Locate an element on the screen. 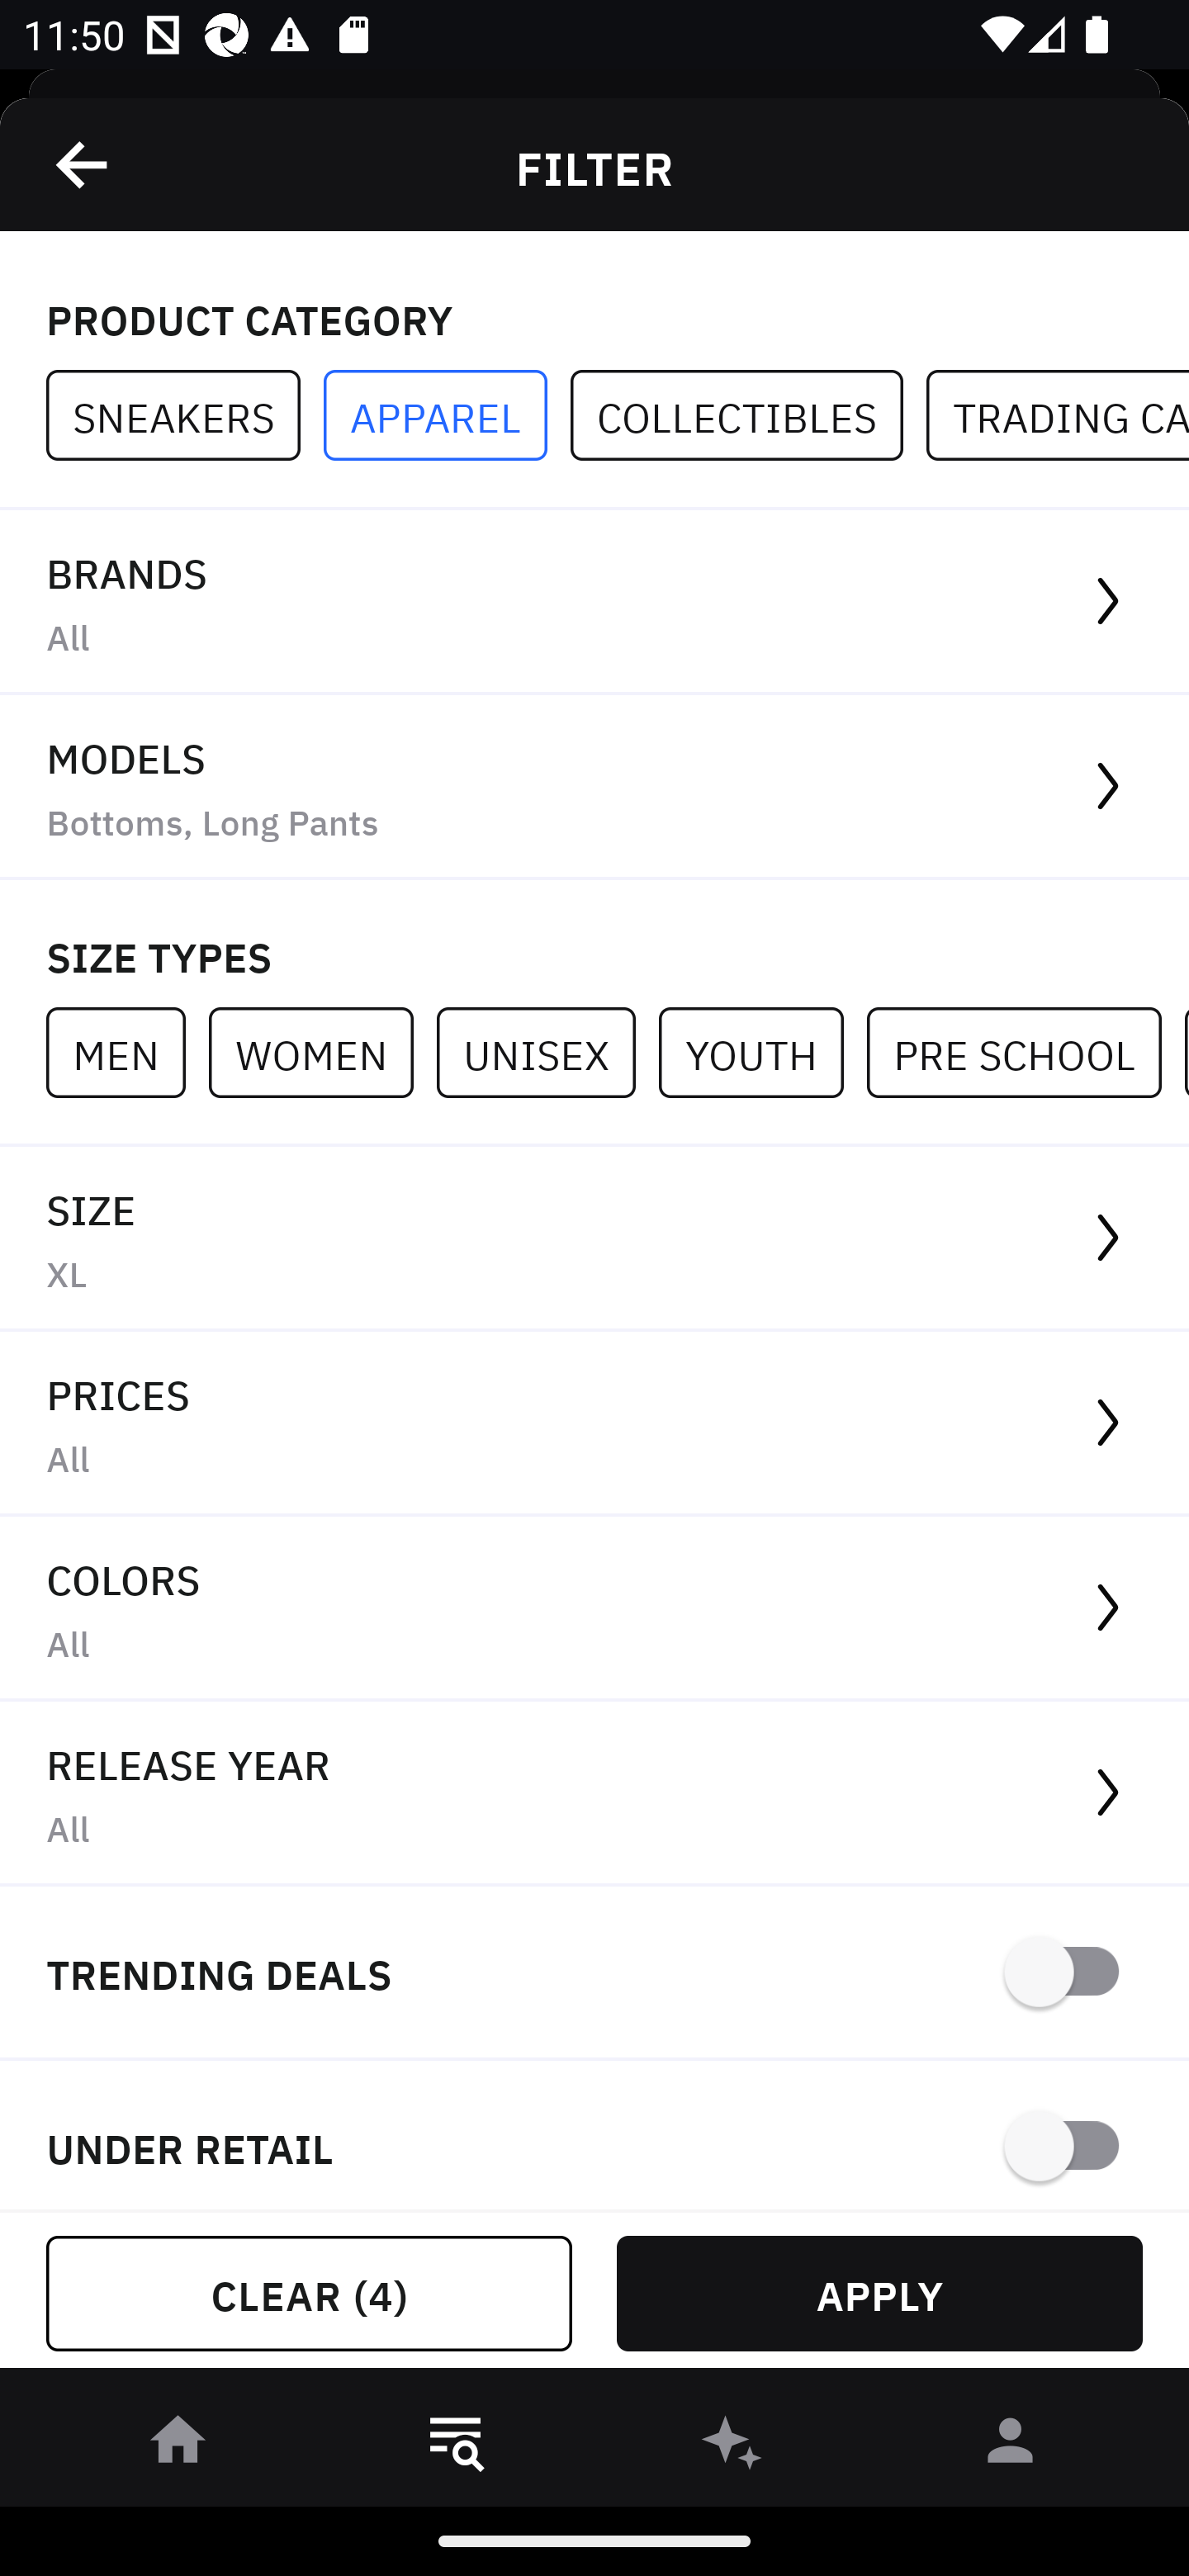  󰫢 is located at coordinates (733, 2446).